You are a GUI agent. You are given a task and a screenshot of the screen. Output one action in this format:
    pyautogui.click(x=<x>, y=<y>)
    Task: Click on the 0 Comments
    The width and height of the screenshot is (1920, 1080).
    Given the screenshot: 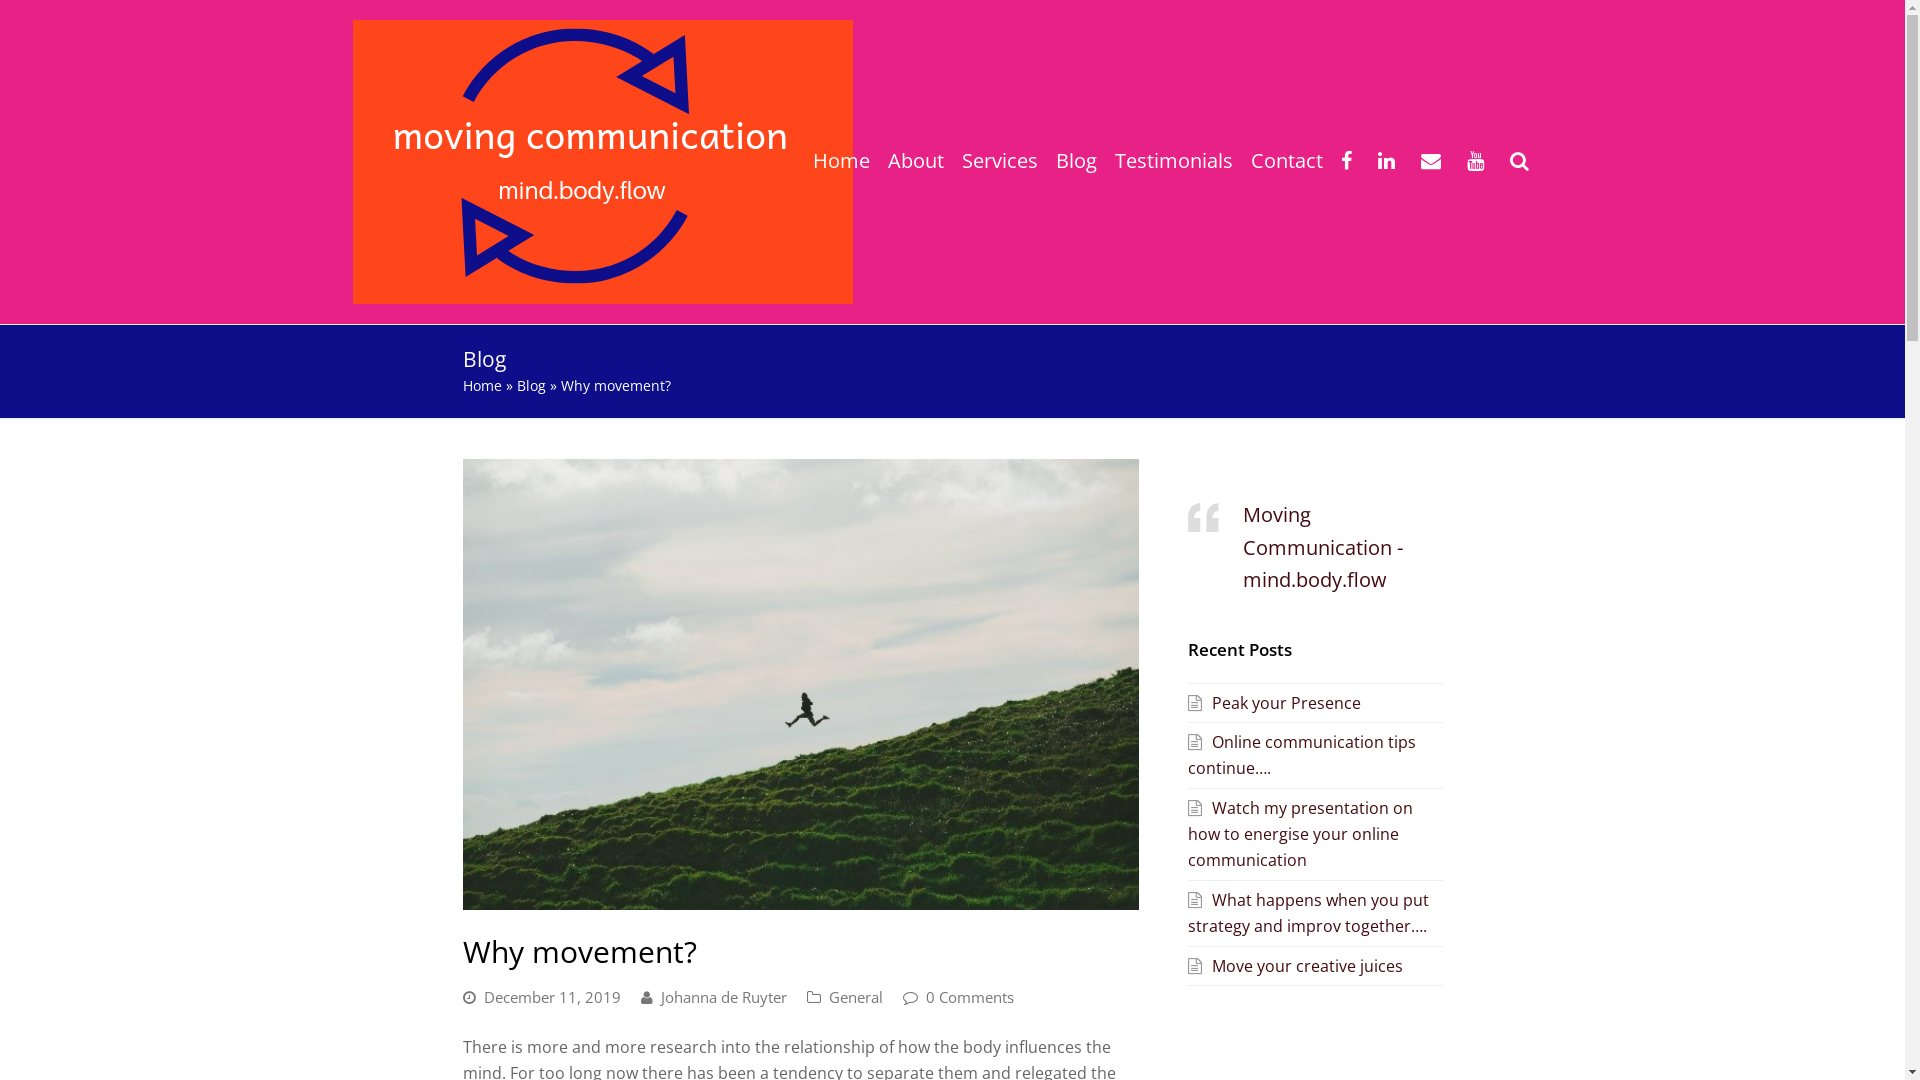 What is the action you would take?
    pyautogui.click(x=970, y=997)
    